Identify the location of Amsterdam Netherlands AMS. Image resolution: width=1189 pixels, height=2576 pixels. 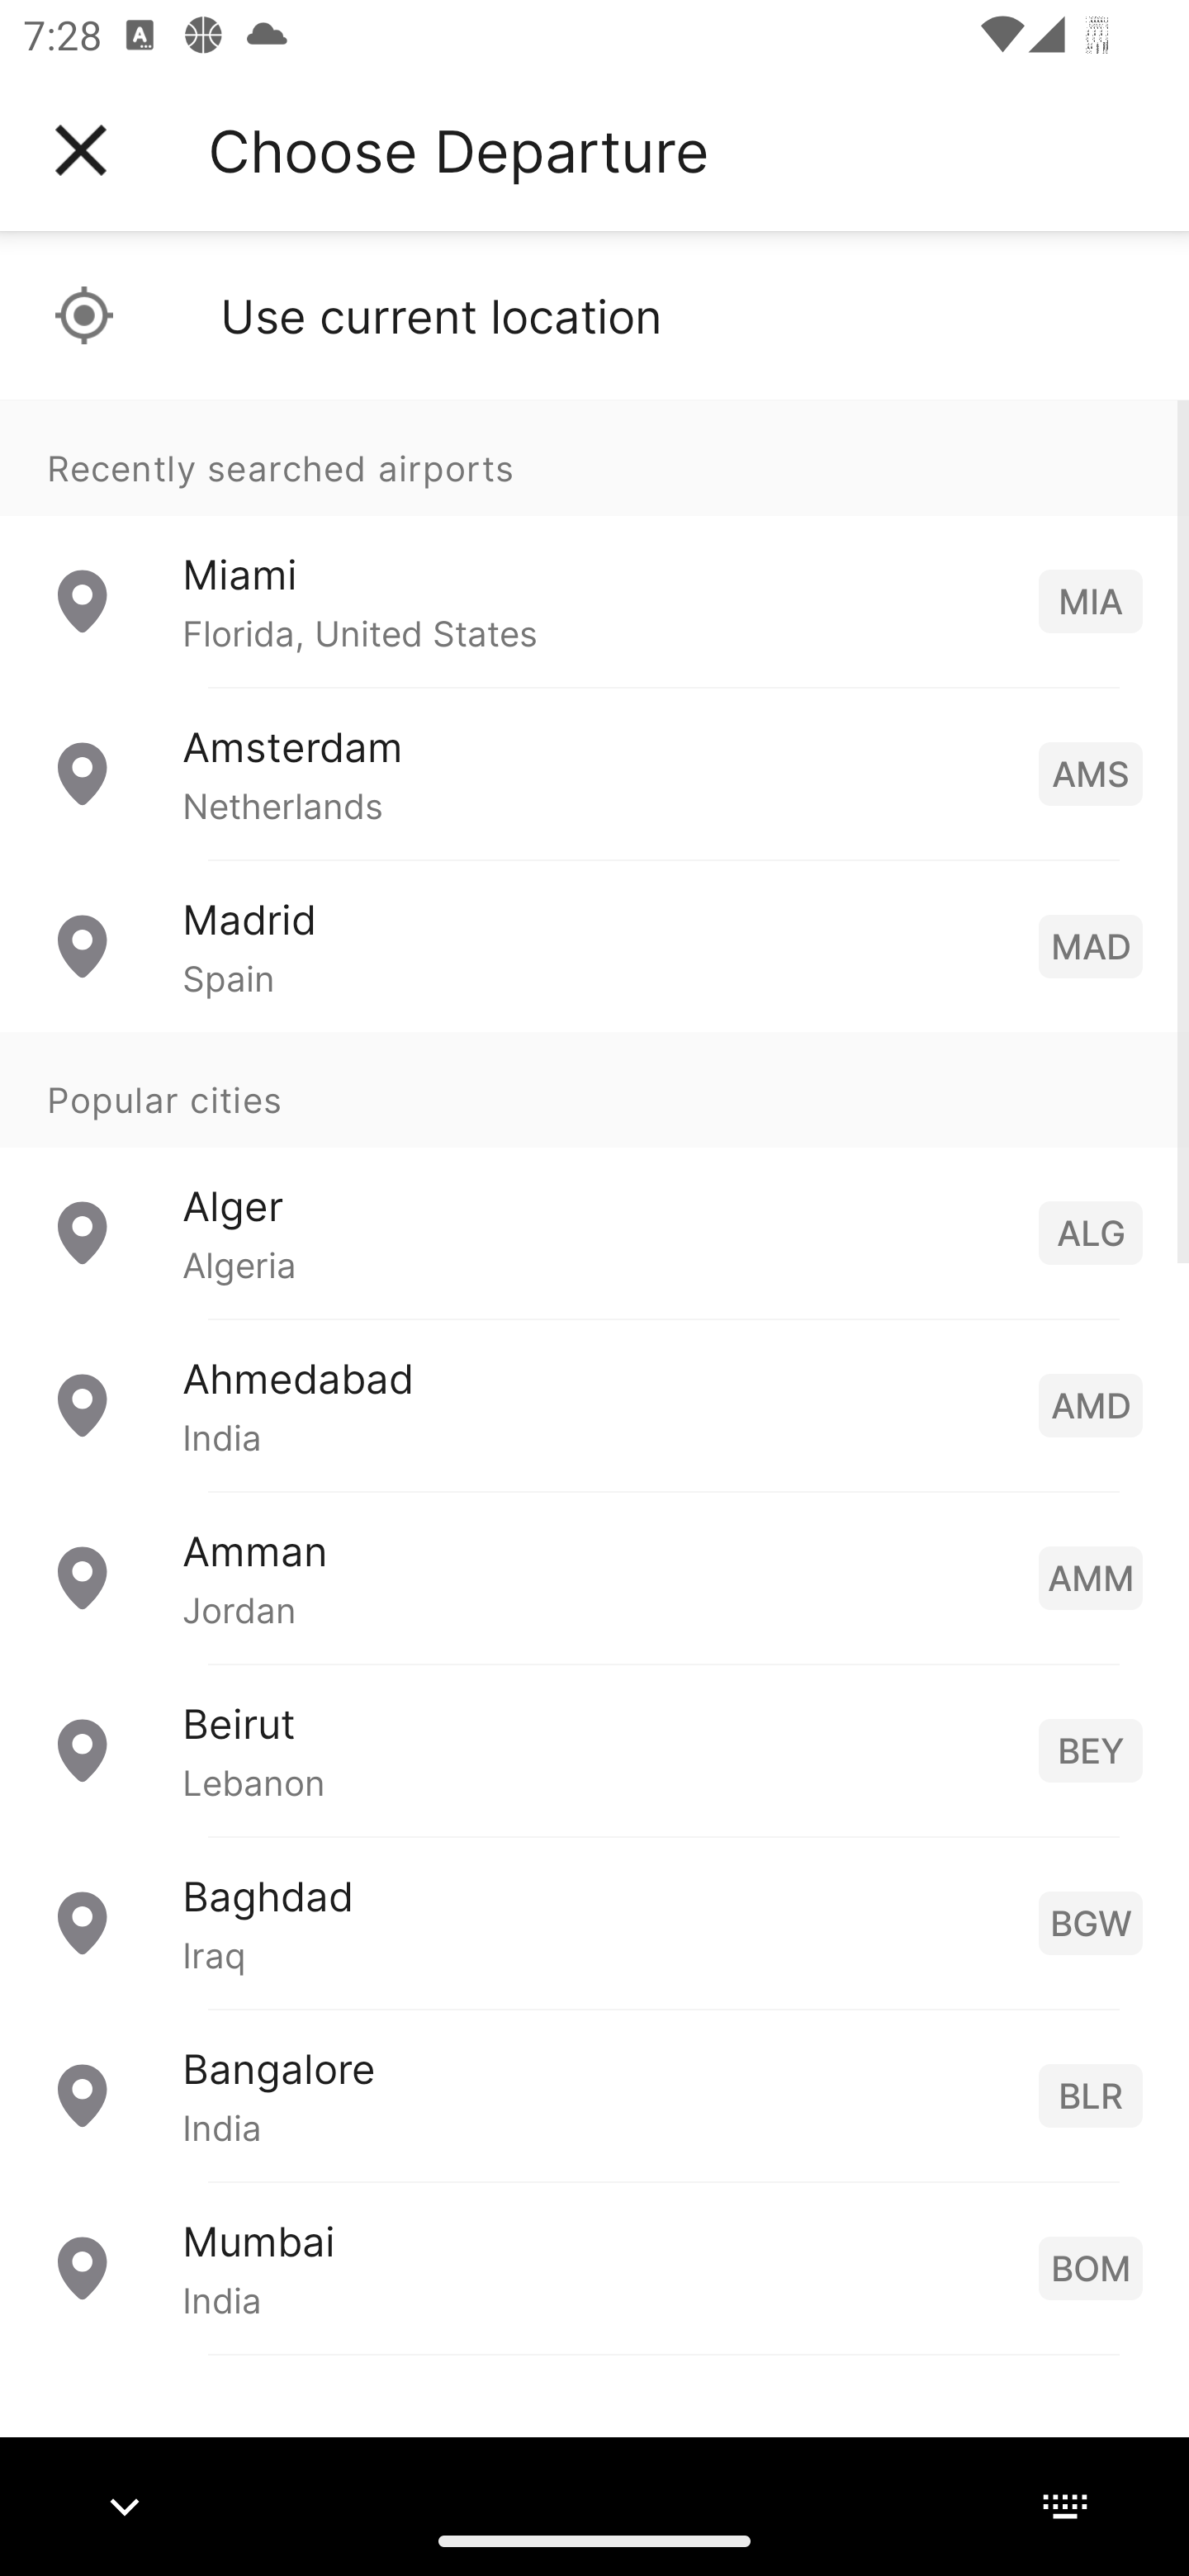
(594, 774).